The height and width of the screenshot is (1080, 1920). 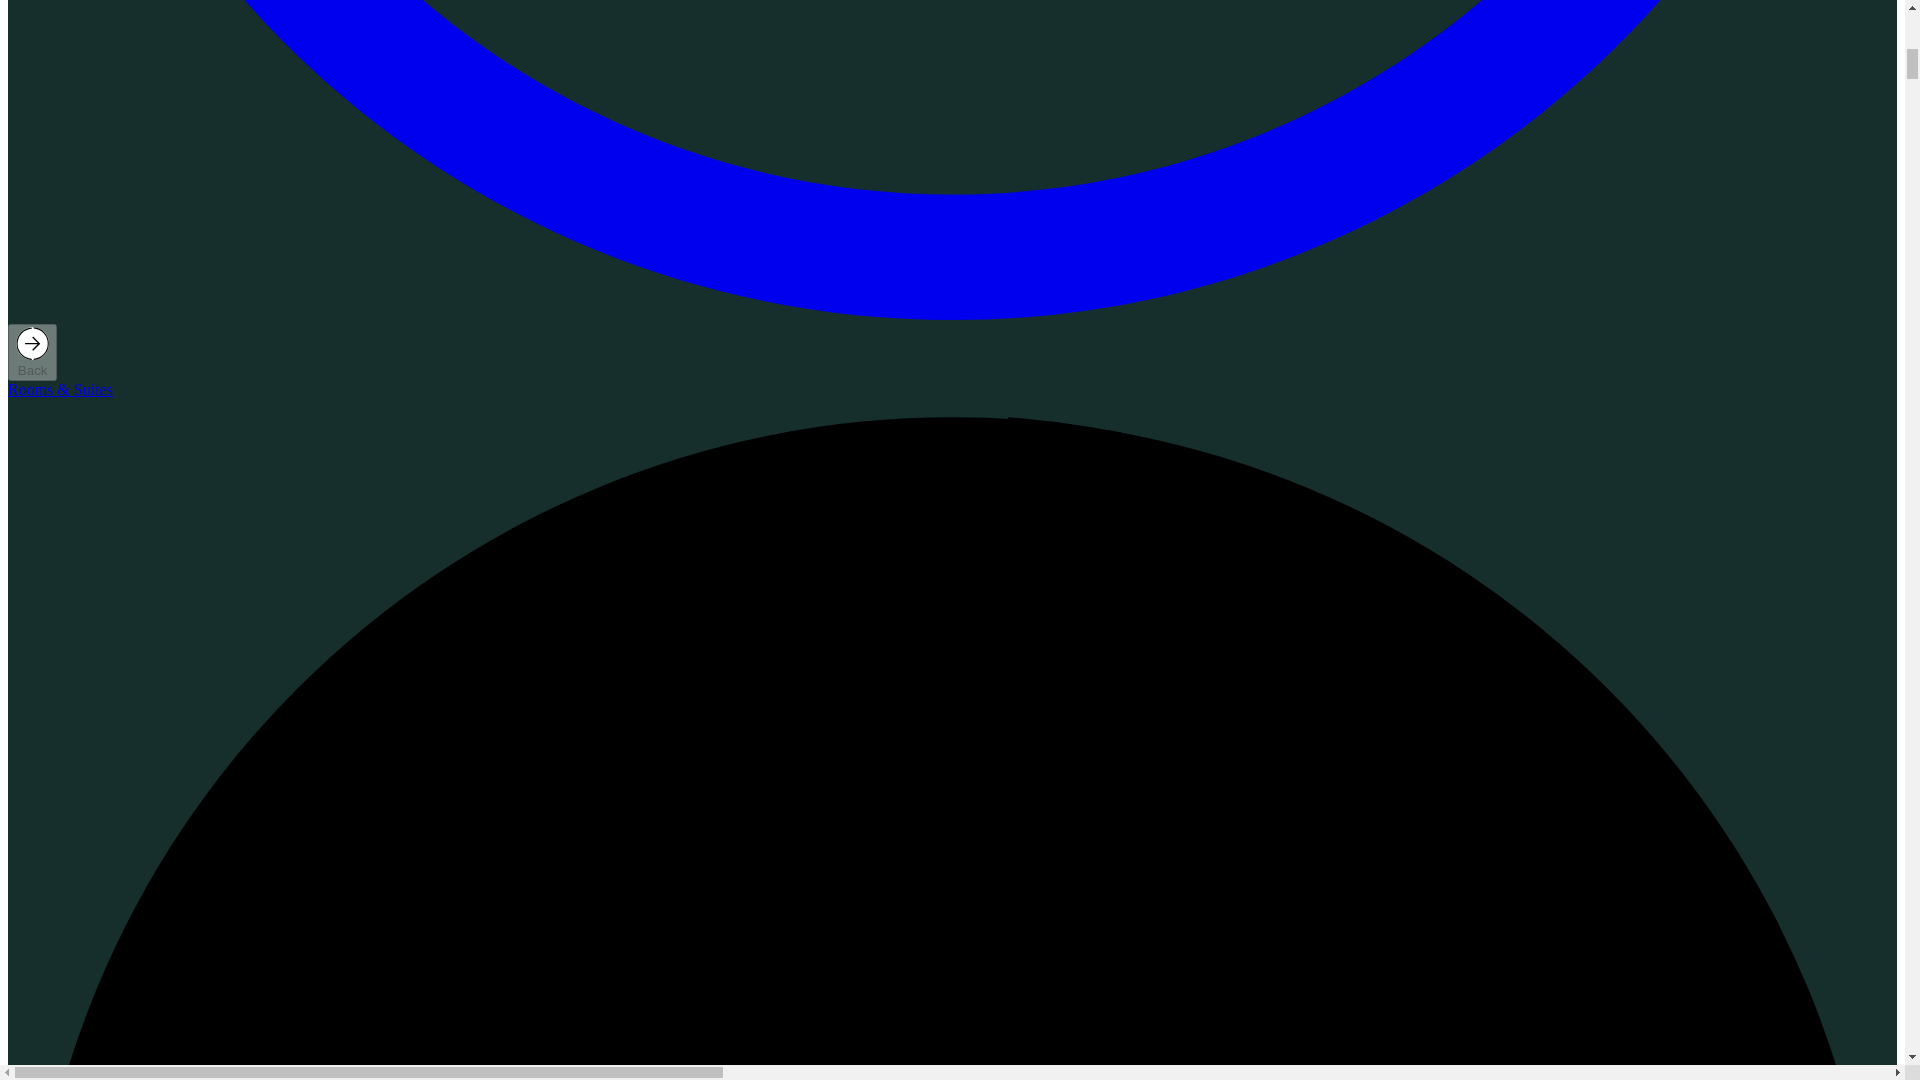 I want to click on Back, so click(x=32, y=352).